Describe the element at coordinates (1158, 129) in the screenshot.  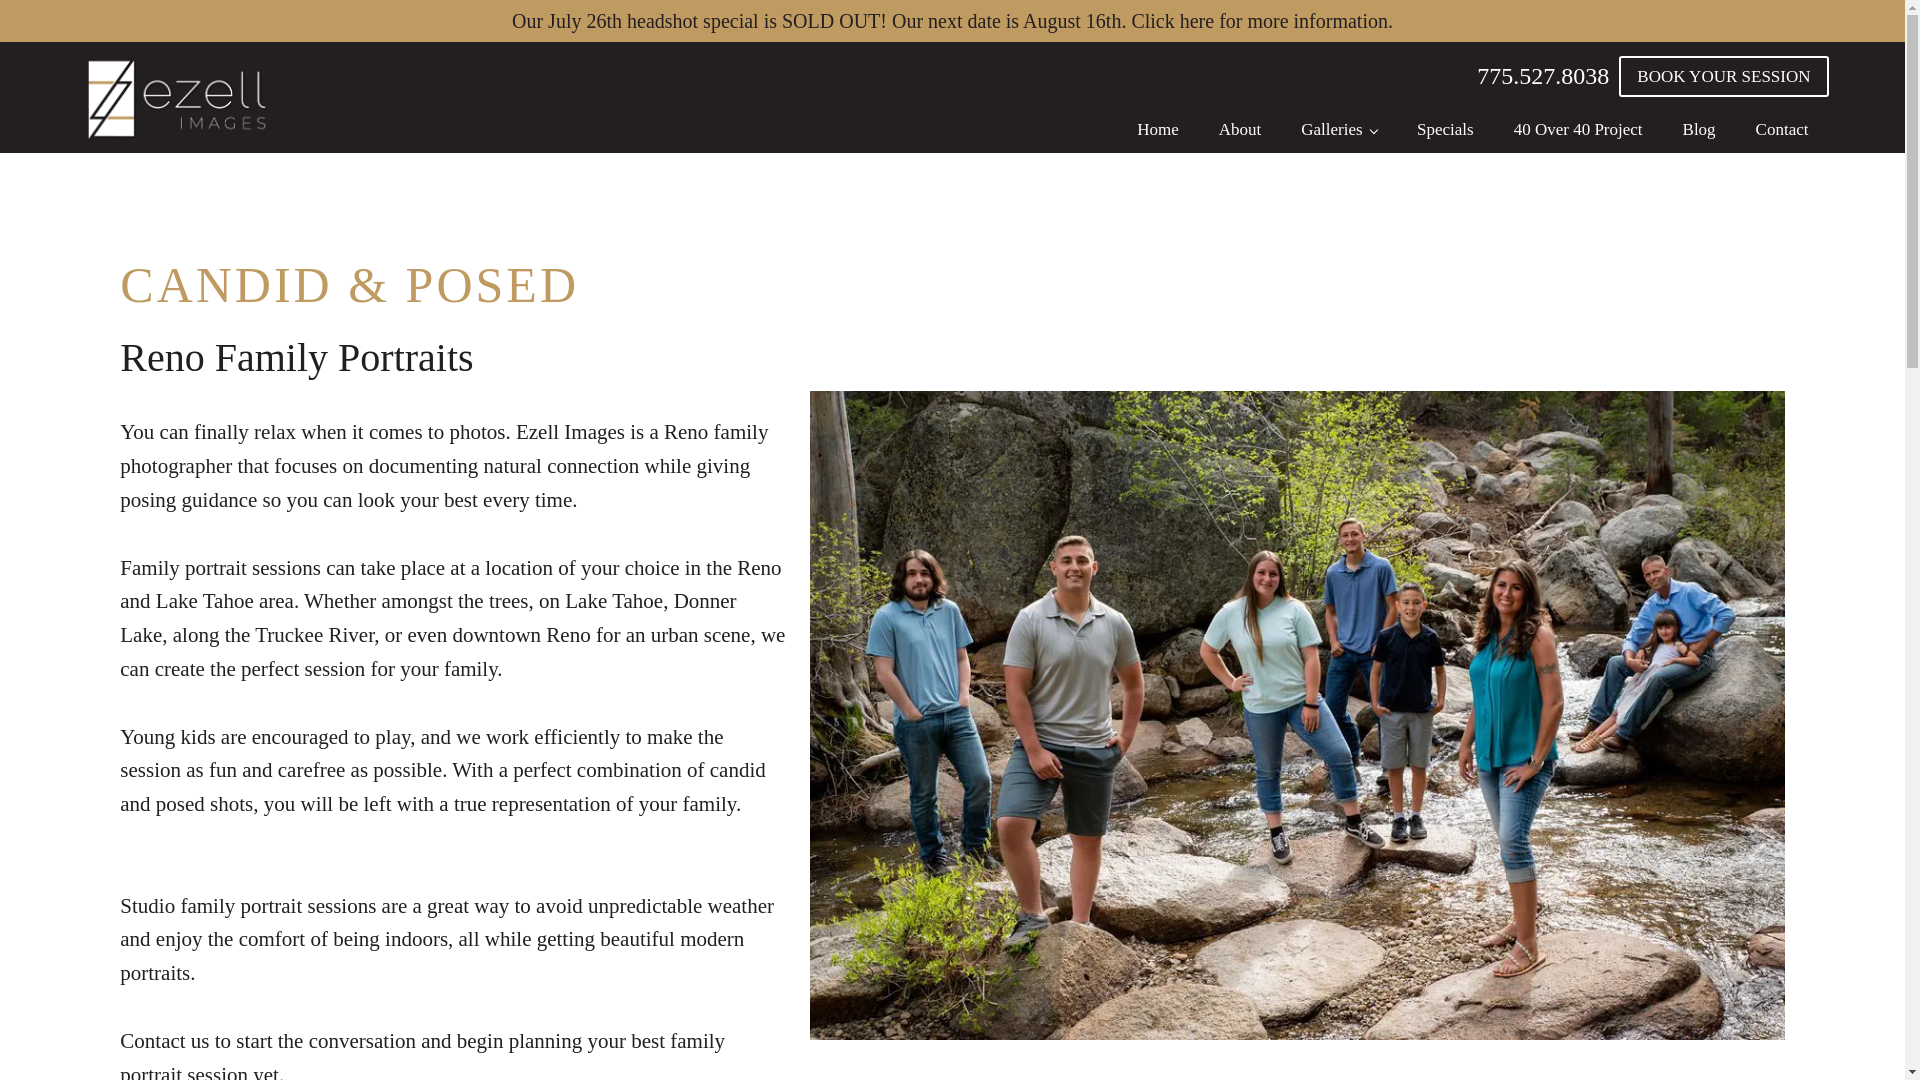
I see `Home` at that location.